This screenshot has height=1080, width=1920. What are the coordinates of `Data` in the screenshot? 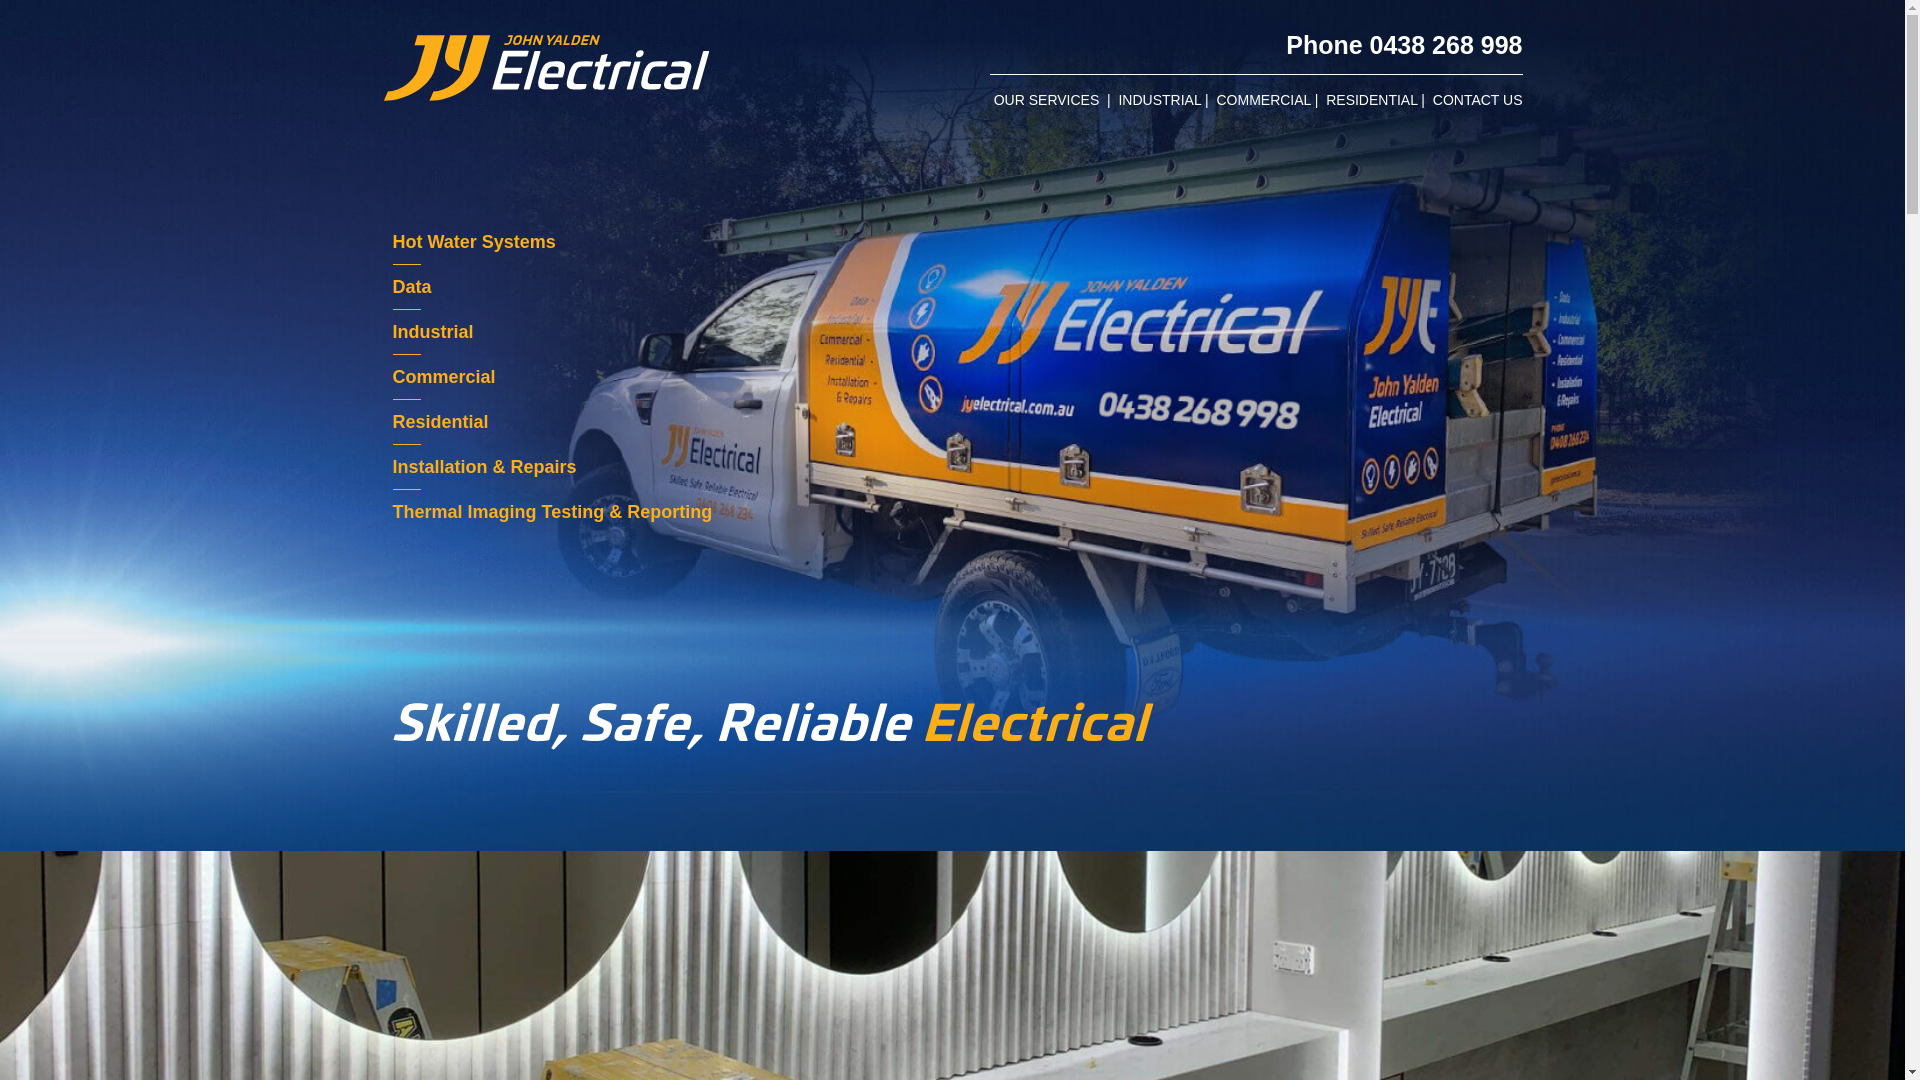 It's located at (412, 287).